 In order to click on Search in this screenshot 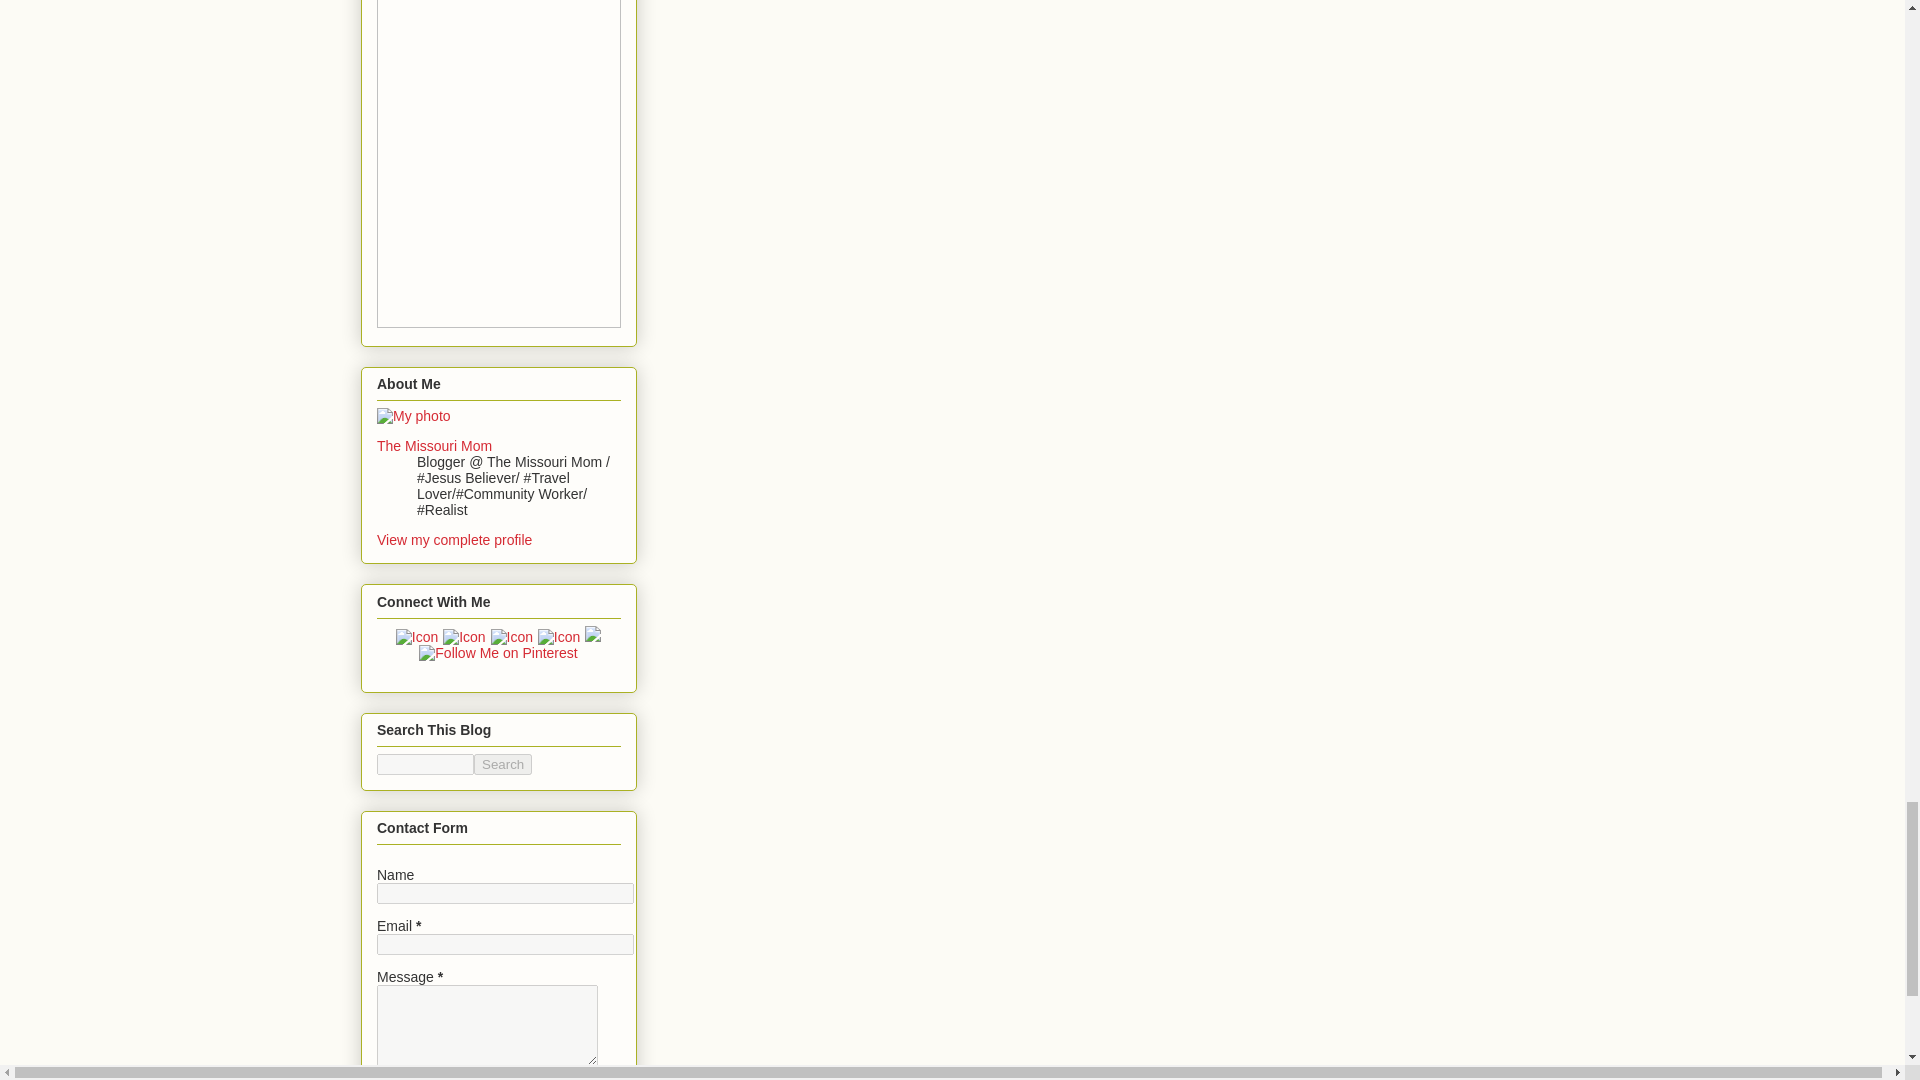, I will do `click(502, 764)`.